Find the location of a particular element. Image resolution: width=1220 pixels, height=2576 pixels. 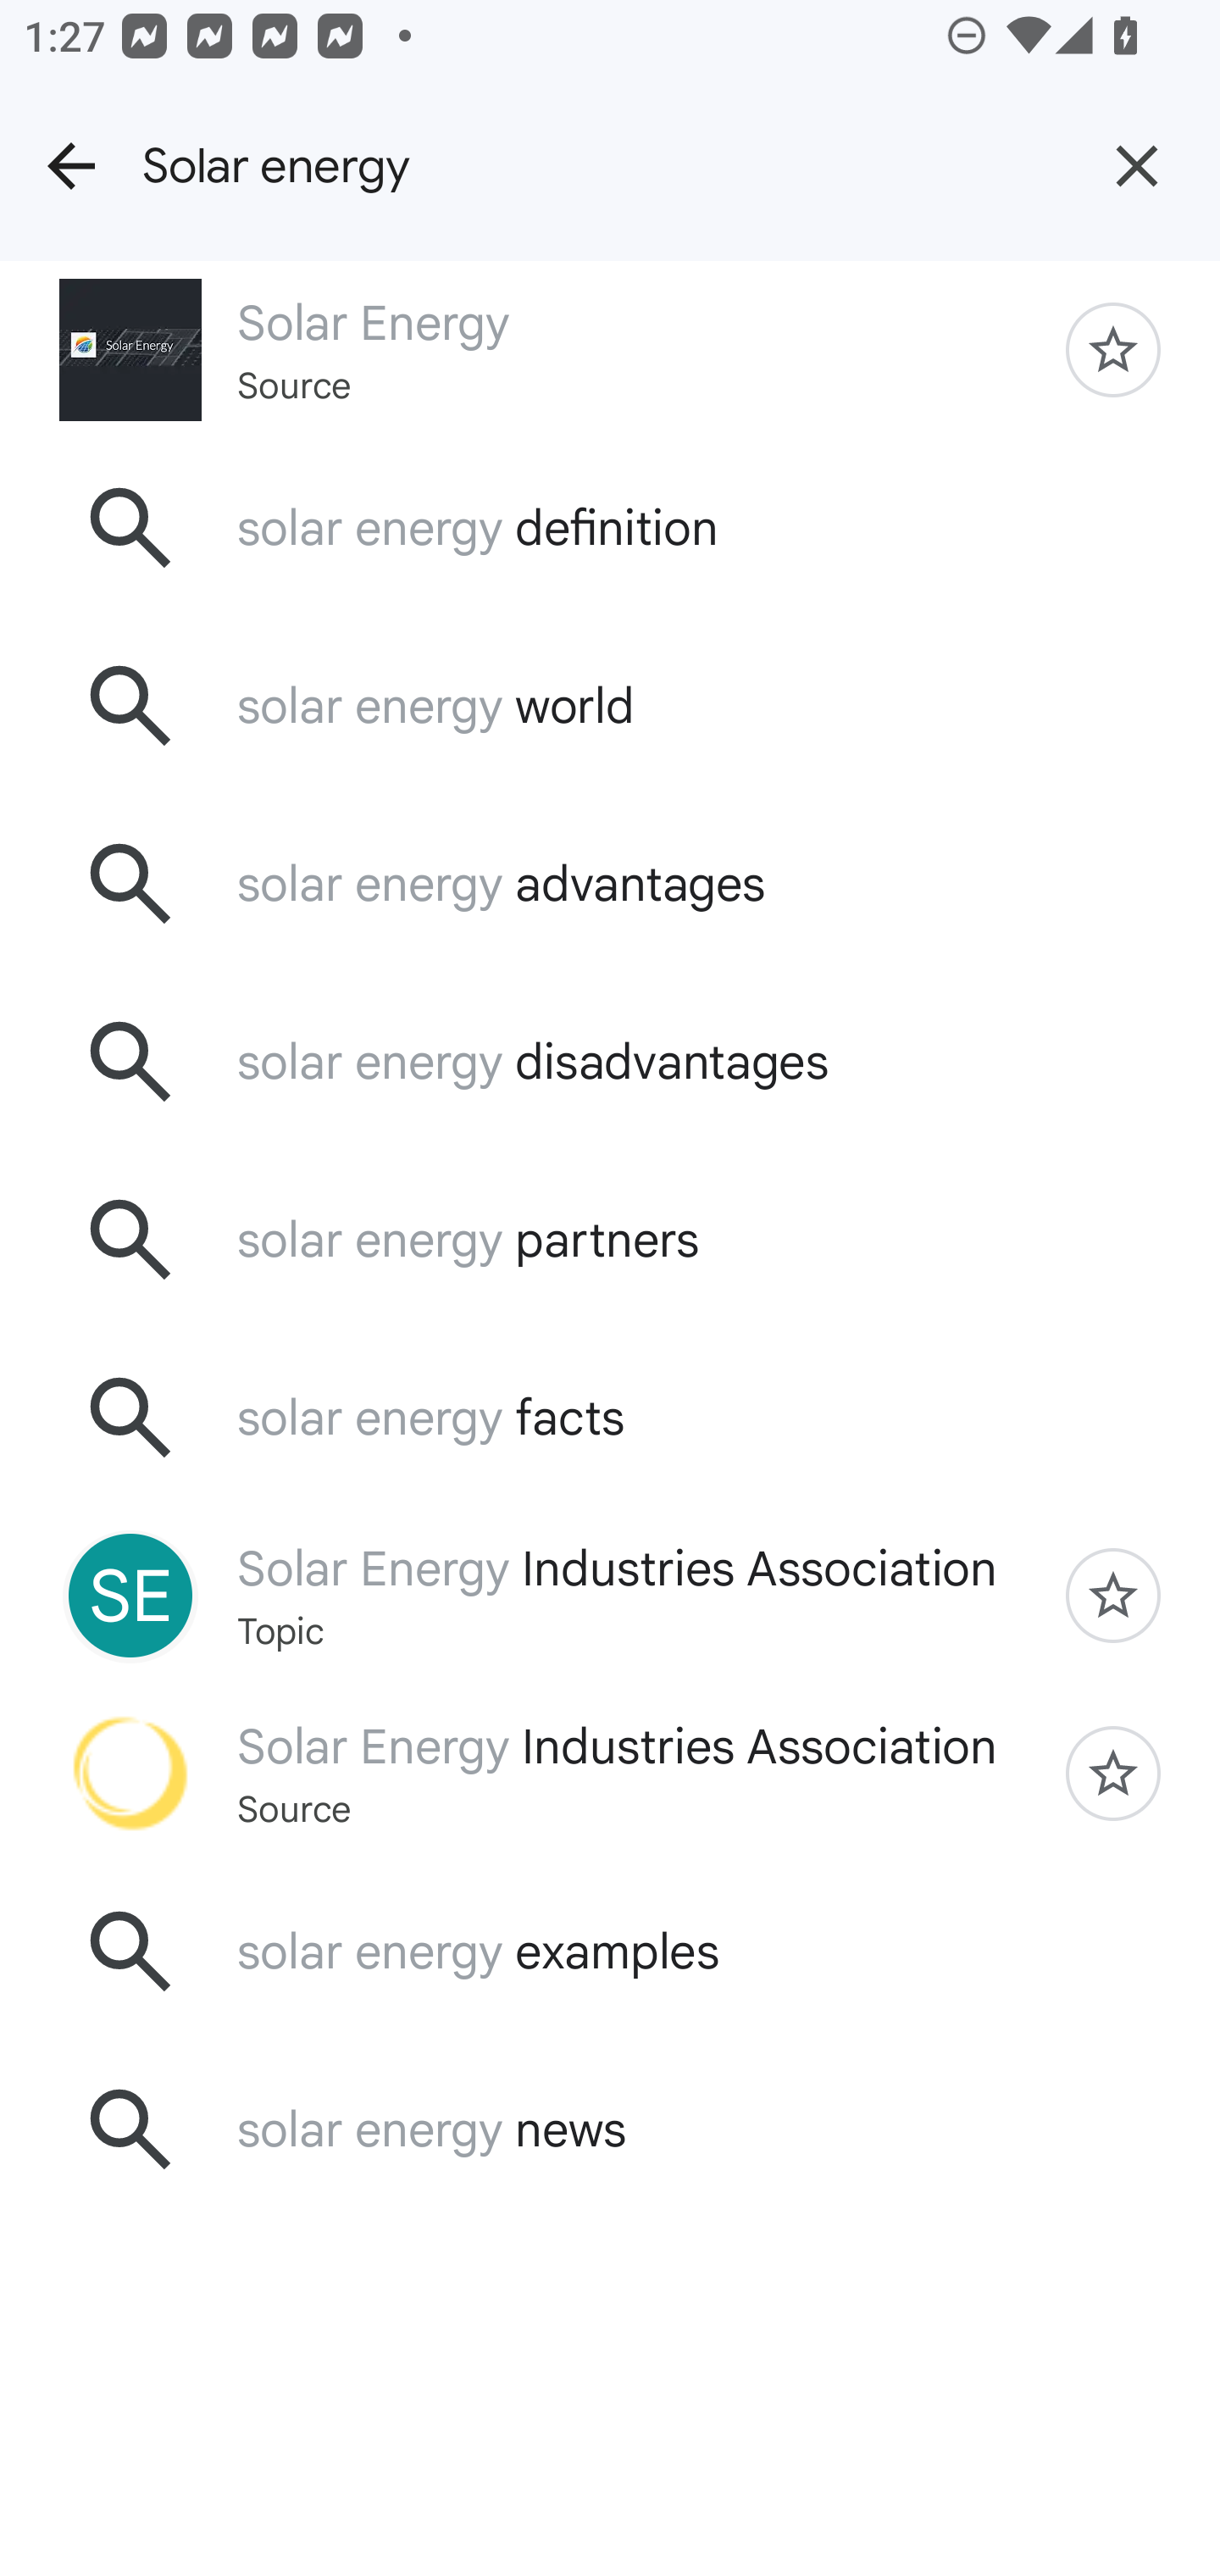

Follow is located at coordinates (1113, 349).